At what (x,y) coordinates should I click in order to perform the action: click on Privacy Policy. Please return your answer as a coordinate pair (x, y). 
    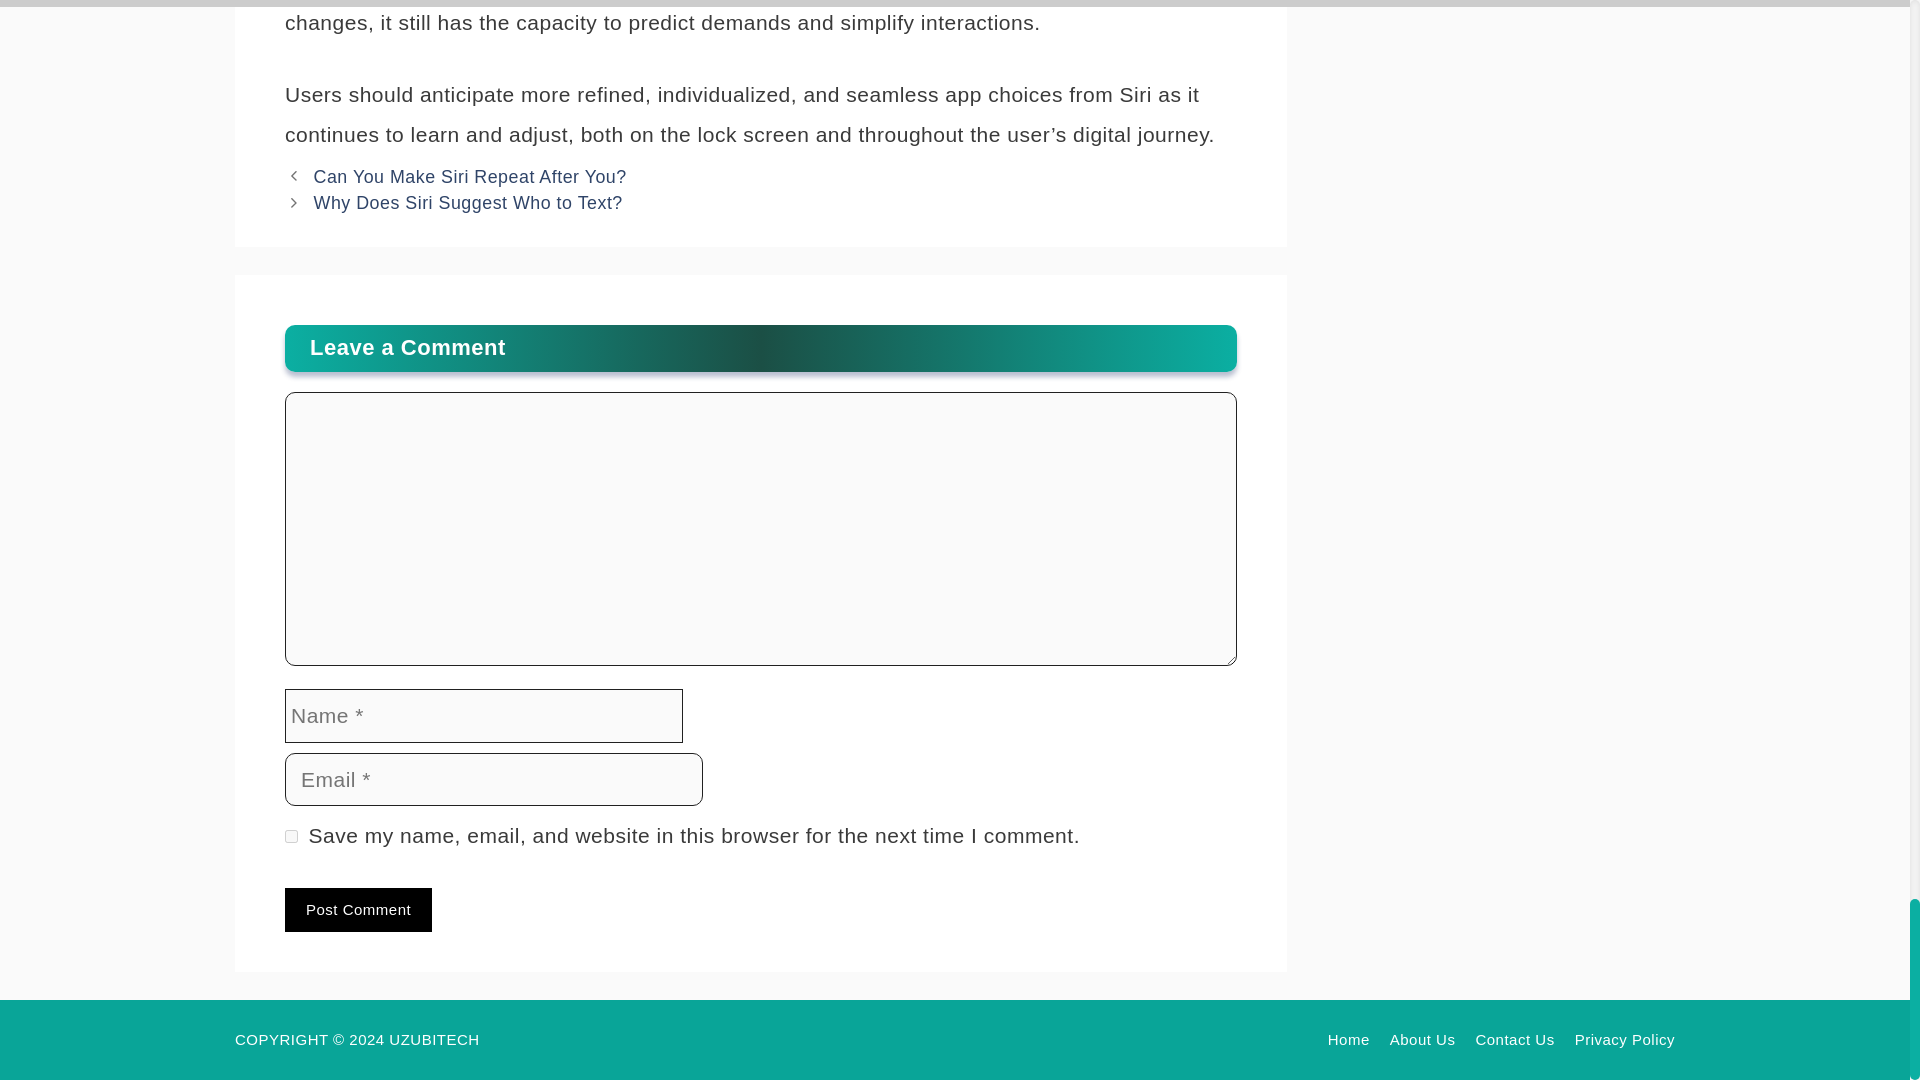
    Looking at the image, I should click on (1624, 1039).